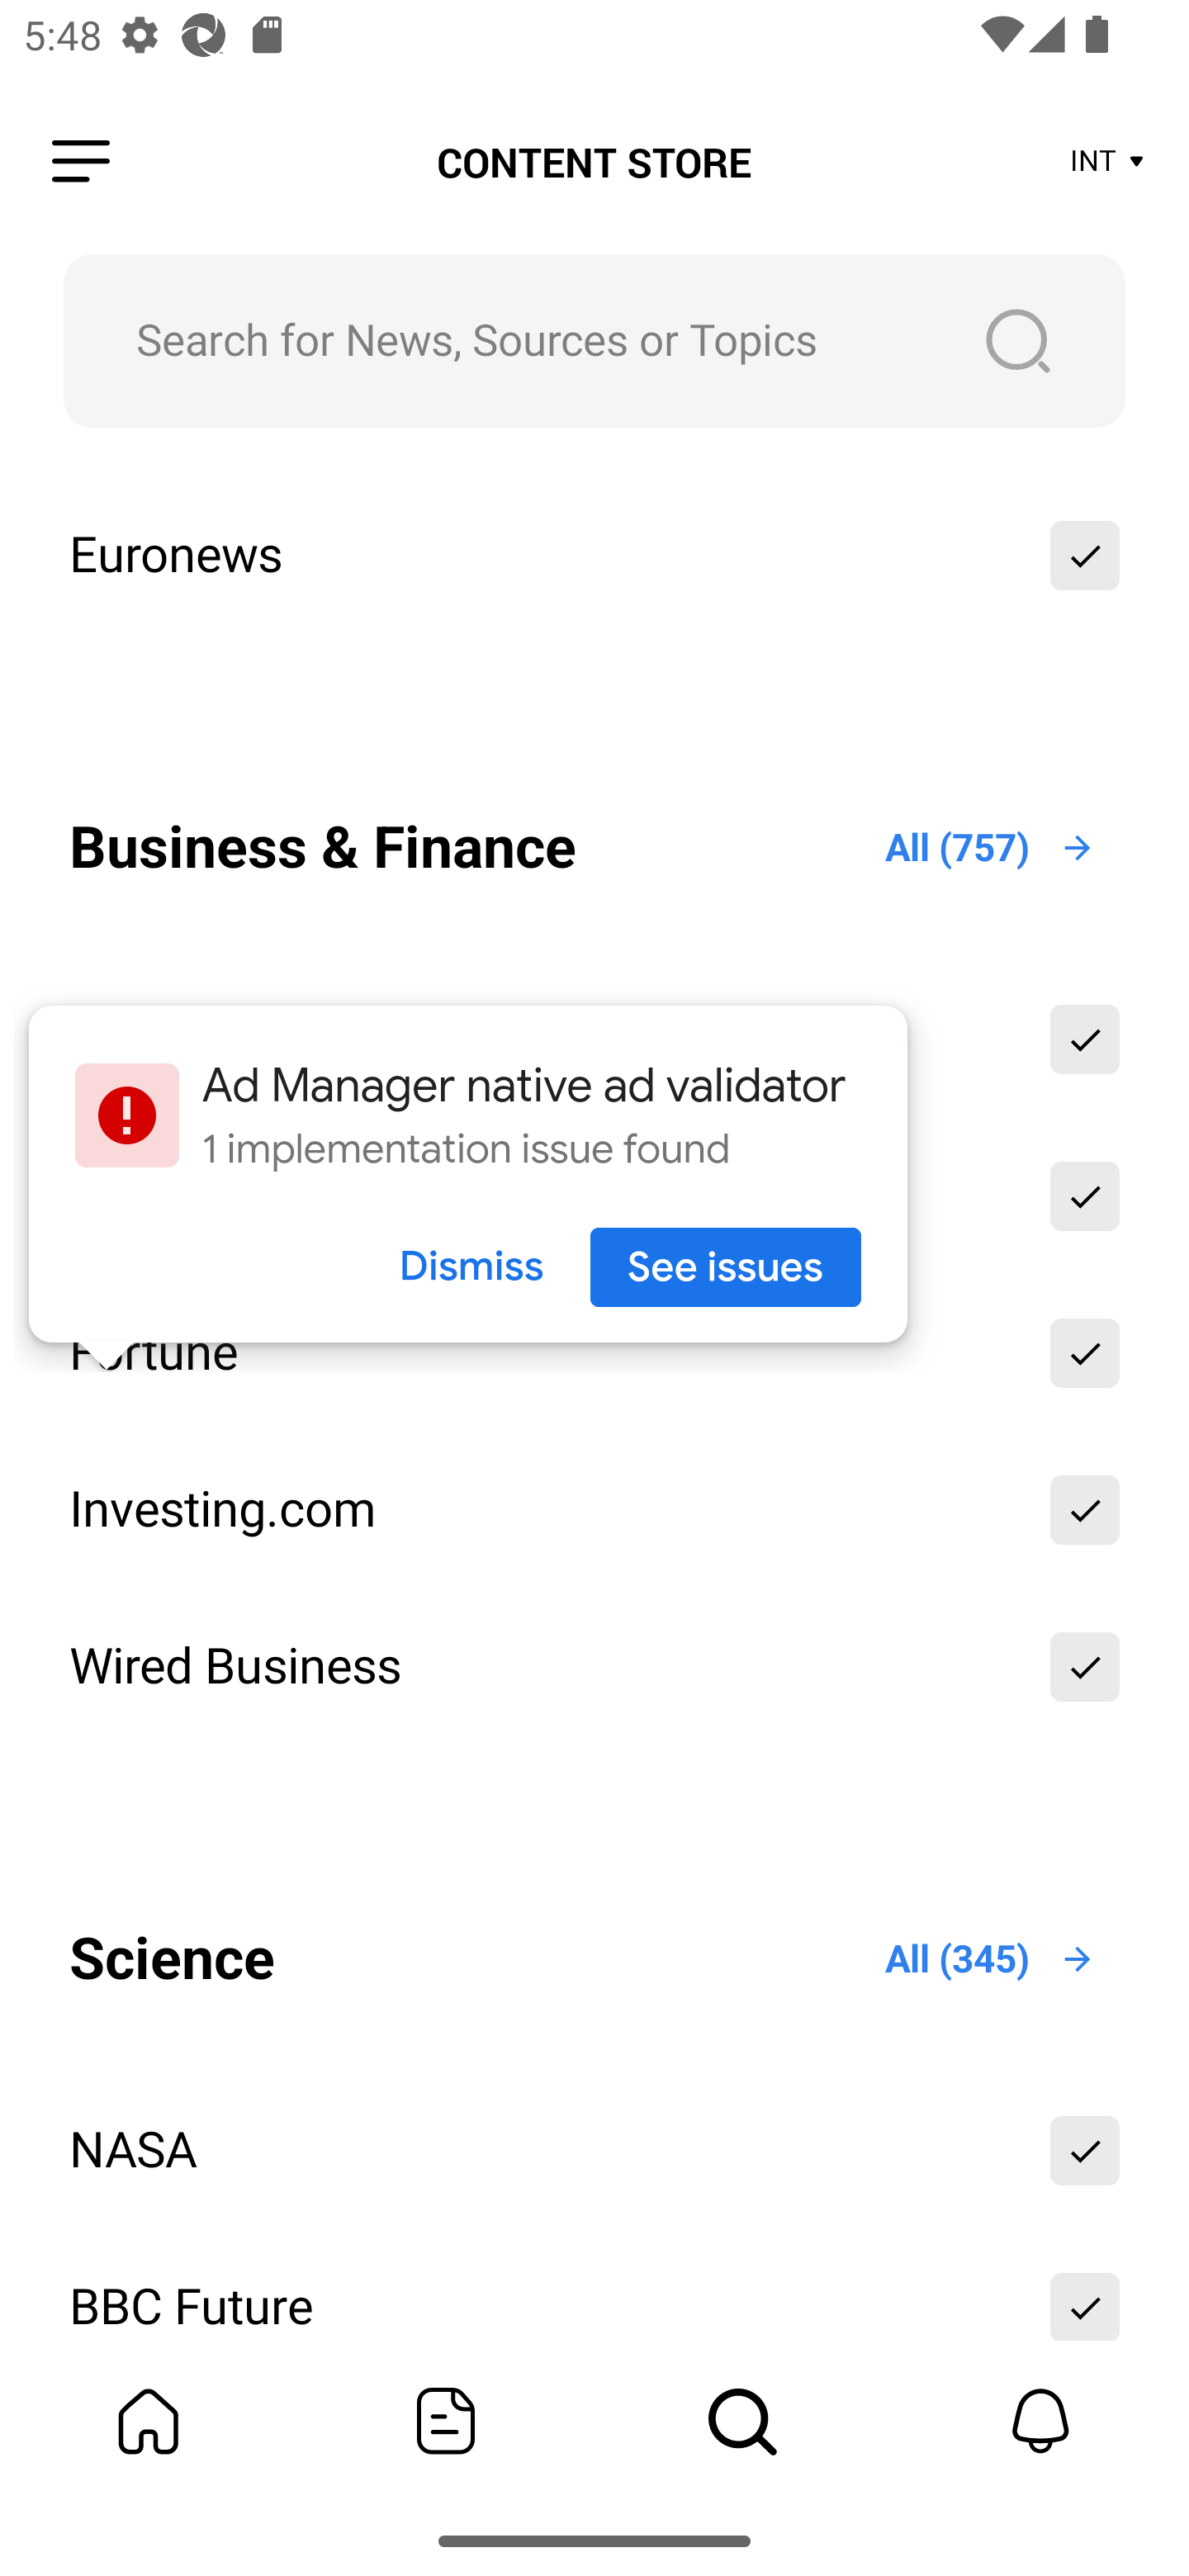  I want to click on INT Store Area, so click(1108, 162).